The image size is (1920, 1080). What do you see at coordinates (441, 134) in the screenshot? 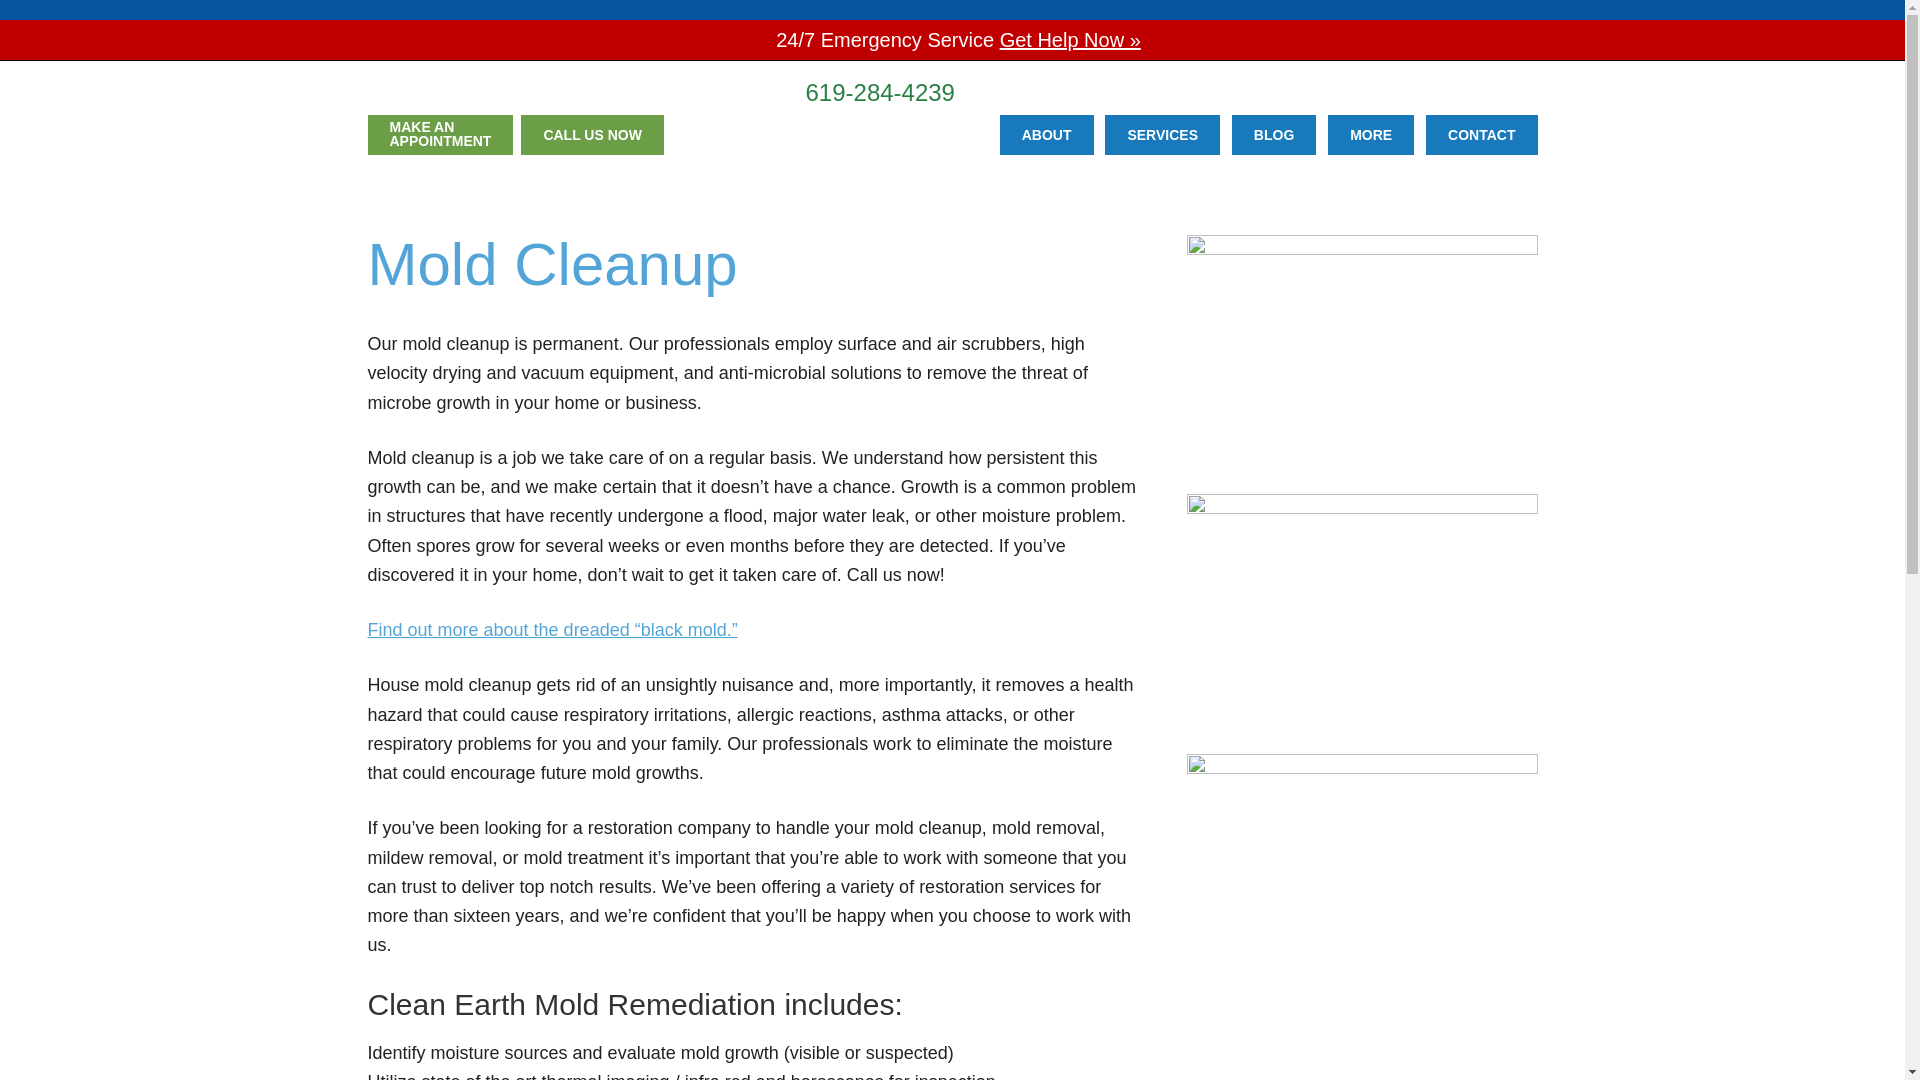
I see `CALL US NOW` at bounding box center [441, 134].